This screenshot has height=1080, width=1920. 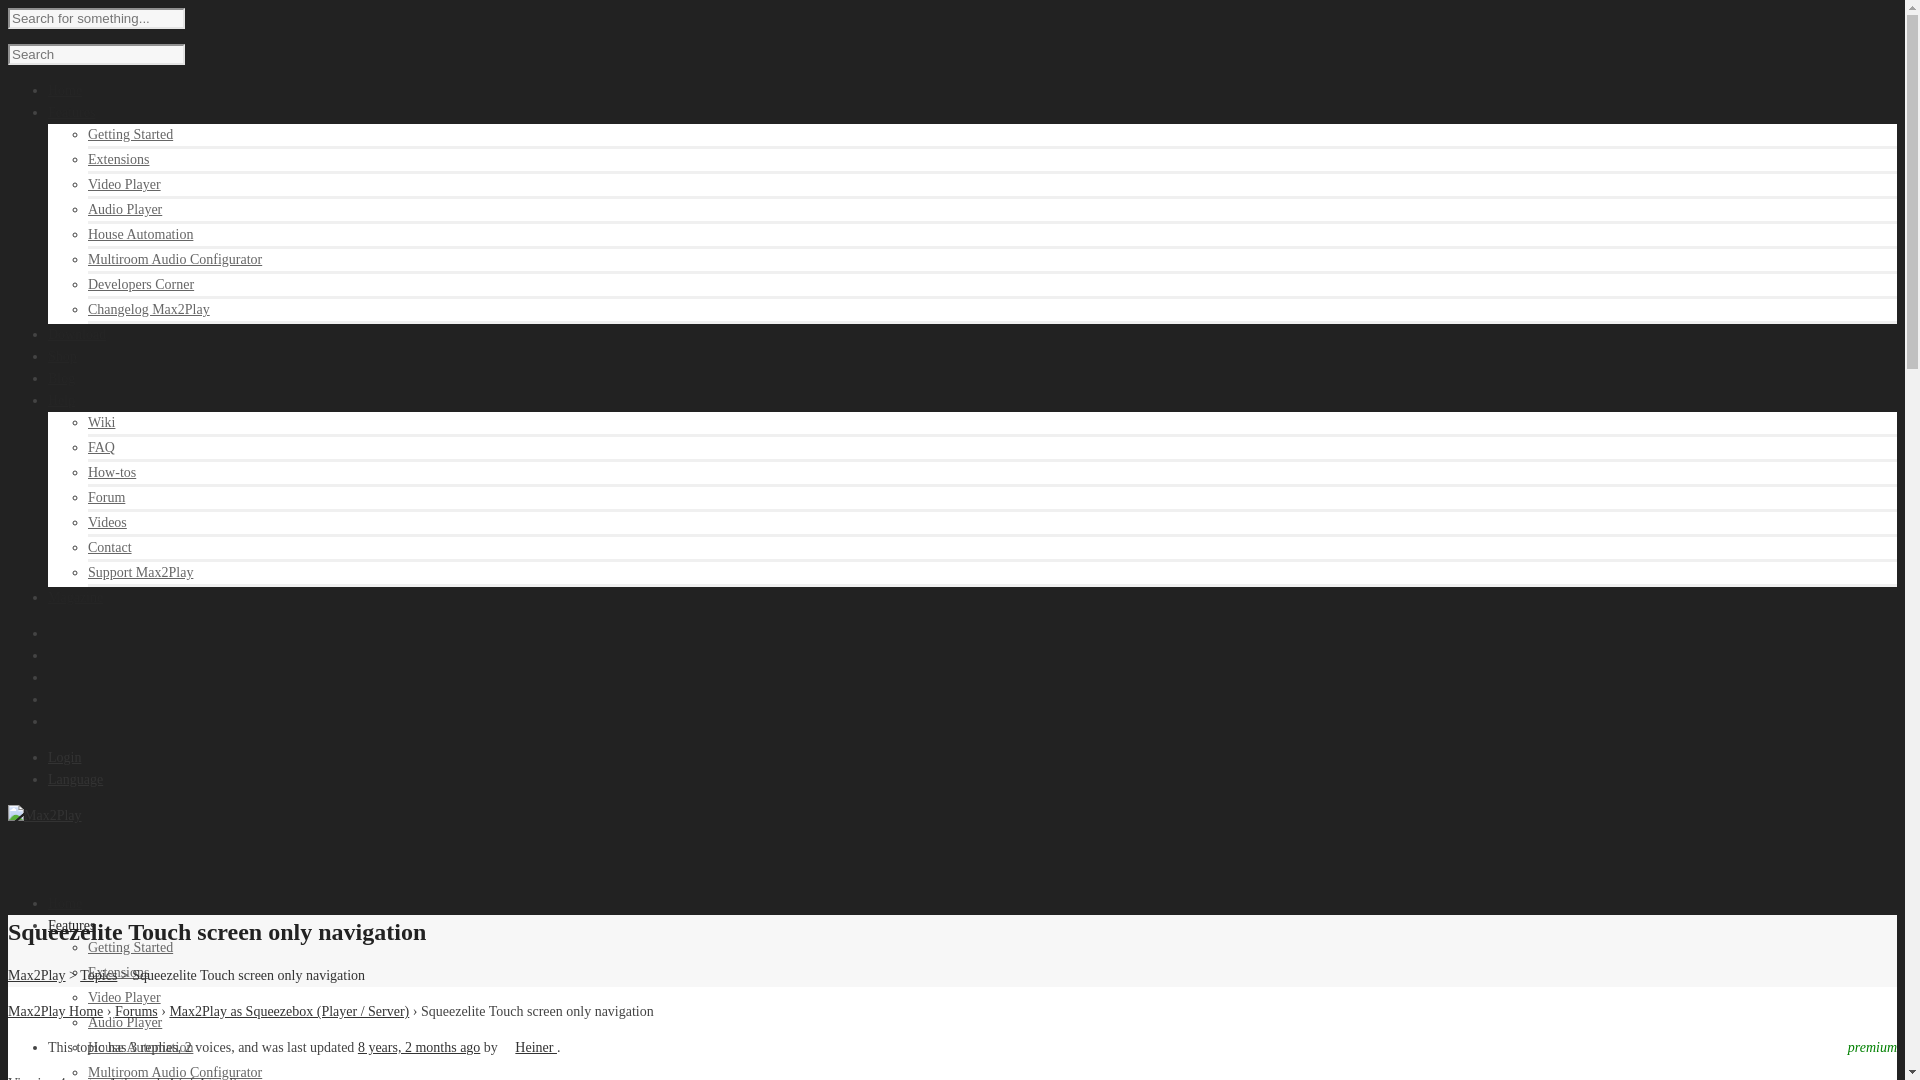 What do you see at coordinates (71, 926) in the screenshot?
I see `Features` at bounding box center [71, 926].